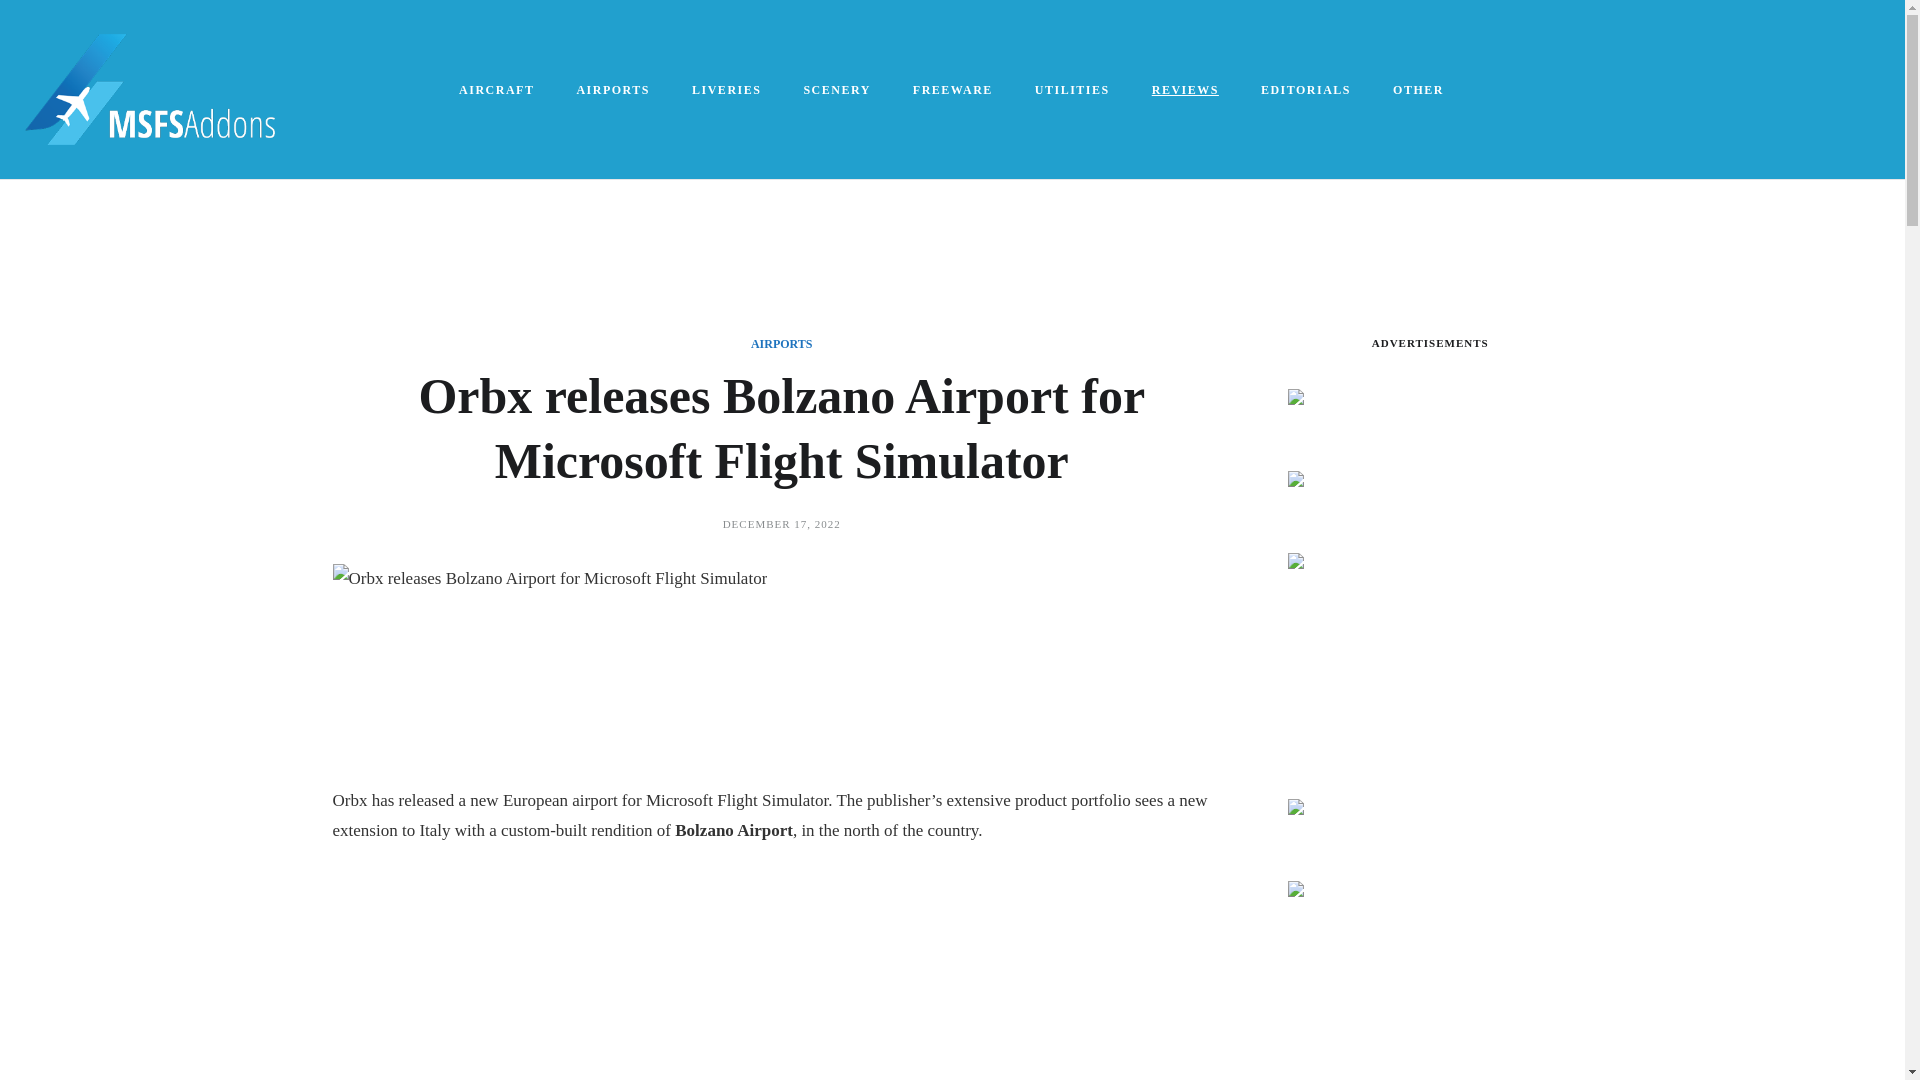 Image resolution: width=1920 pixels, height=1080 pixels. I want to click on LIVERIES, so click(728, 90).